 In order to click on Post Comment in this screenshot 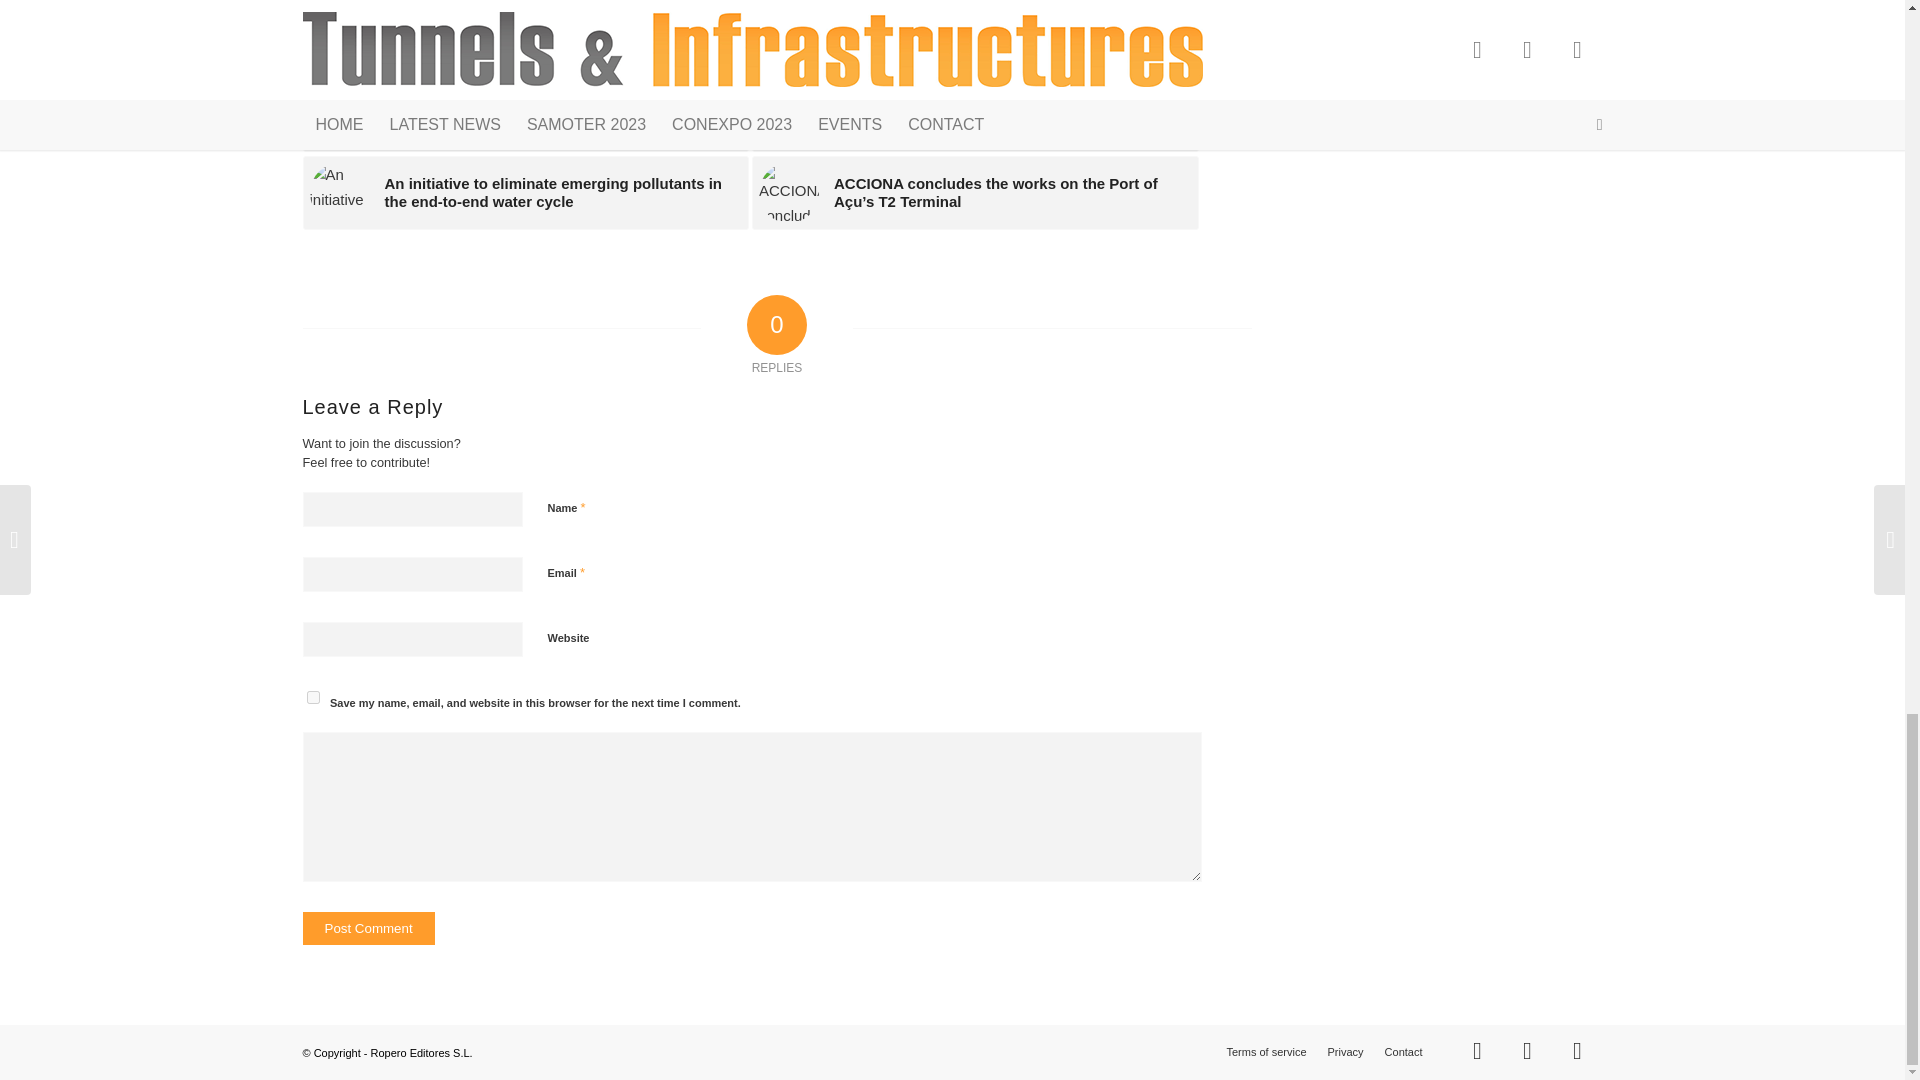, I will do `click(367, 928)`.